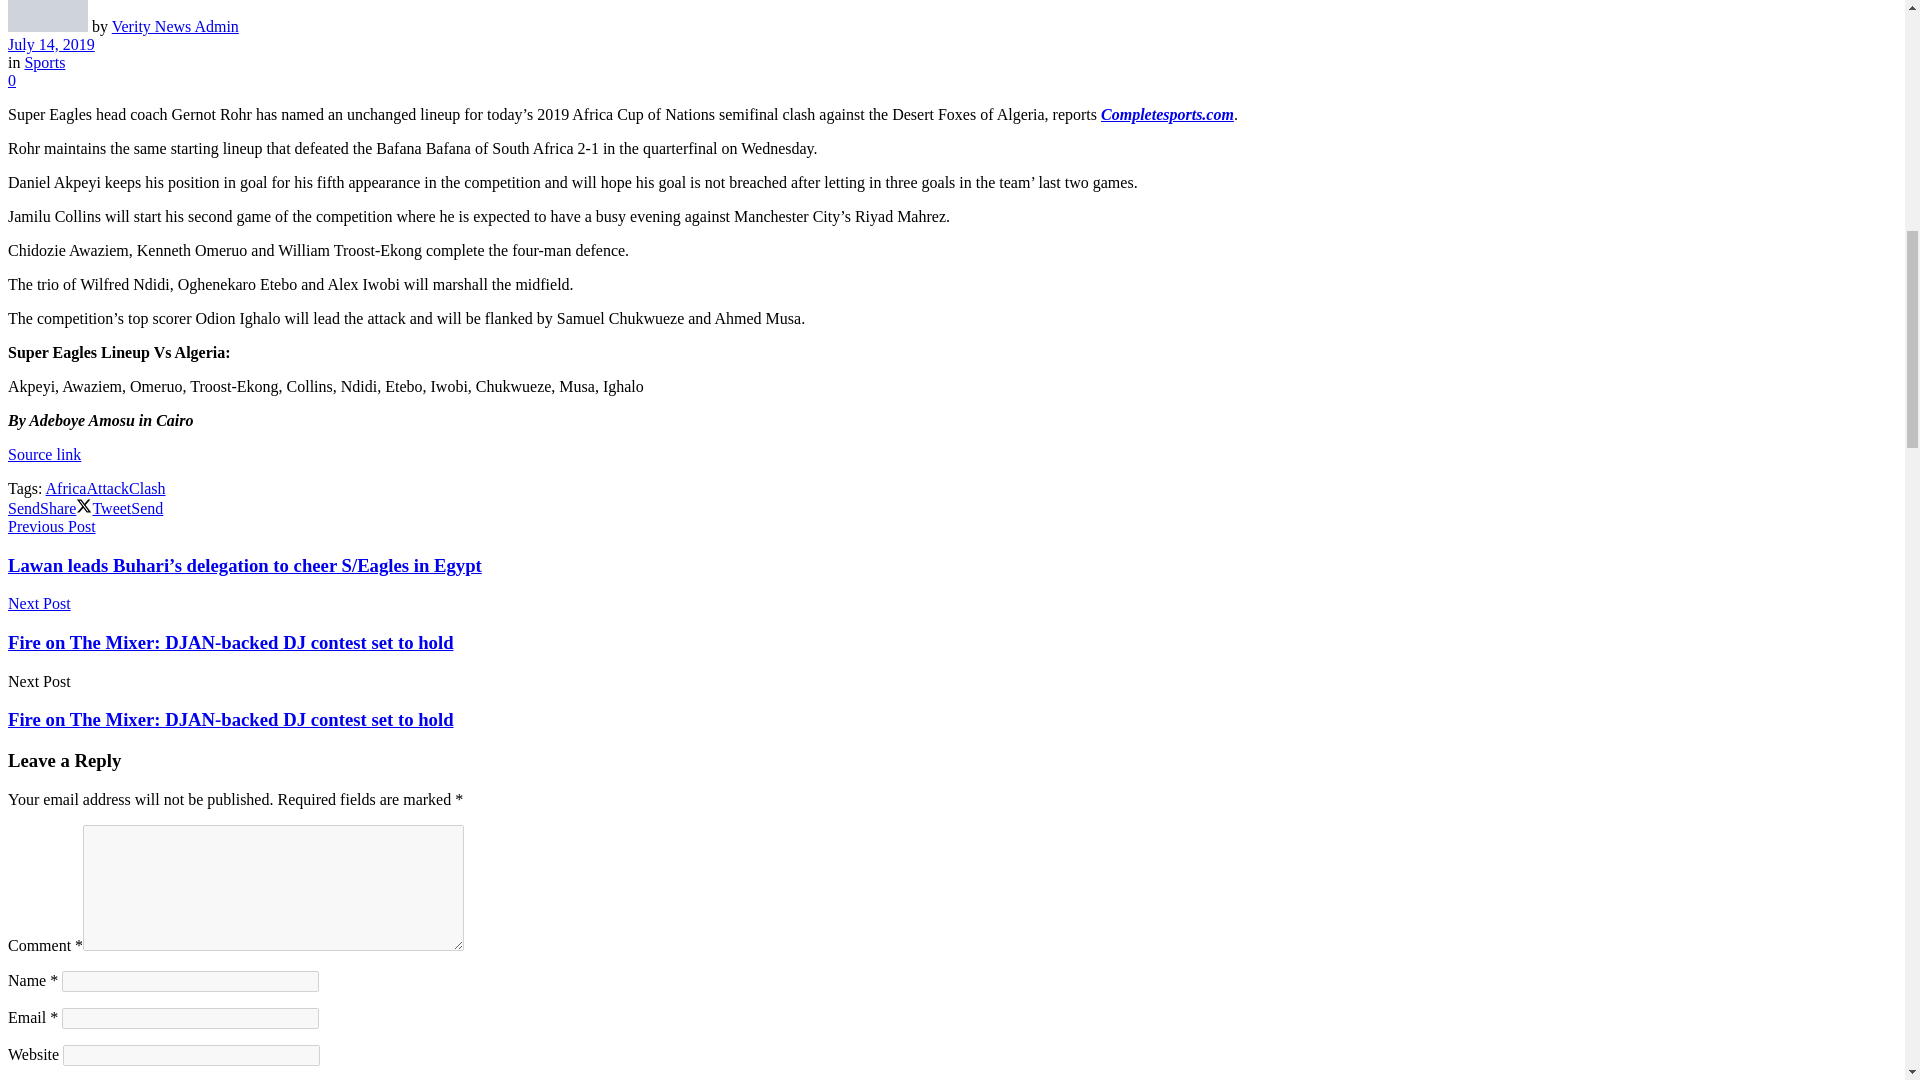 The width and height of the screenshot is (1920, 1080). I want to click on Verity News Admin, so click(174, 26).